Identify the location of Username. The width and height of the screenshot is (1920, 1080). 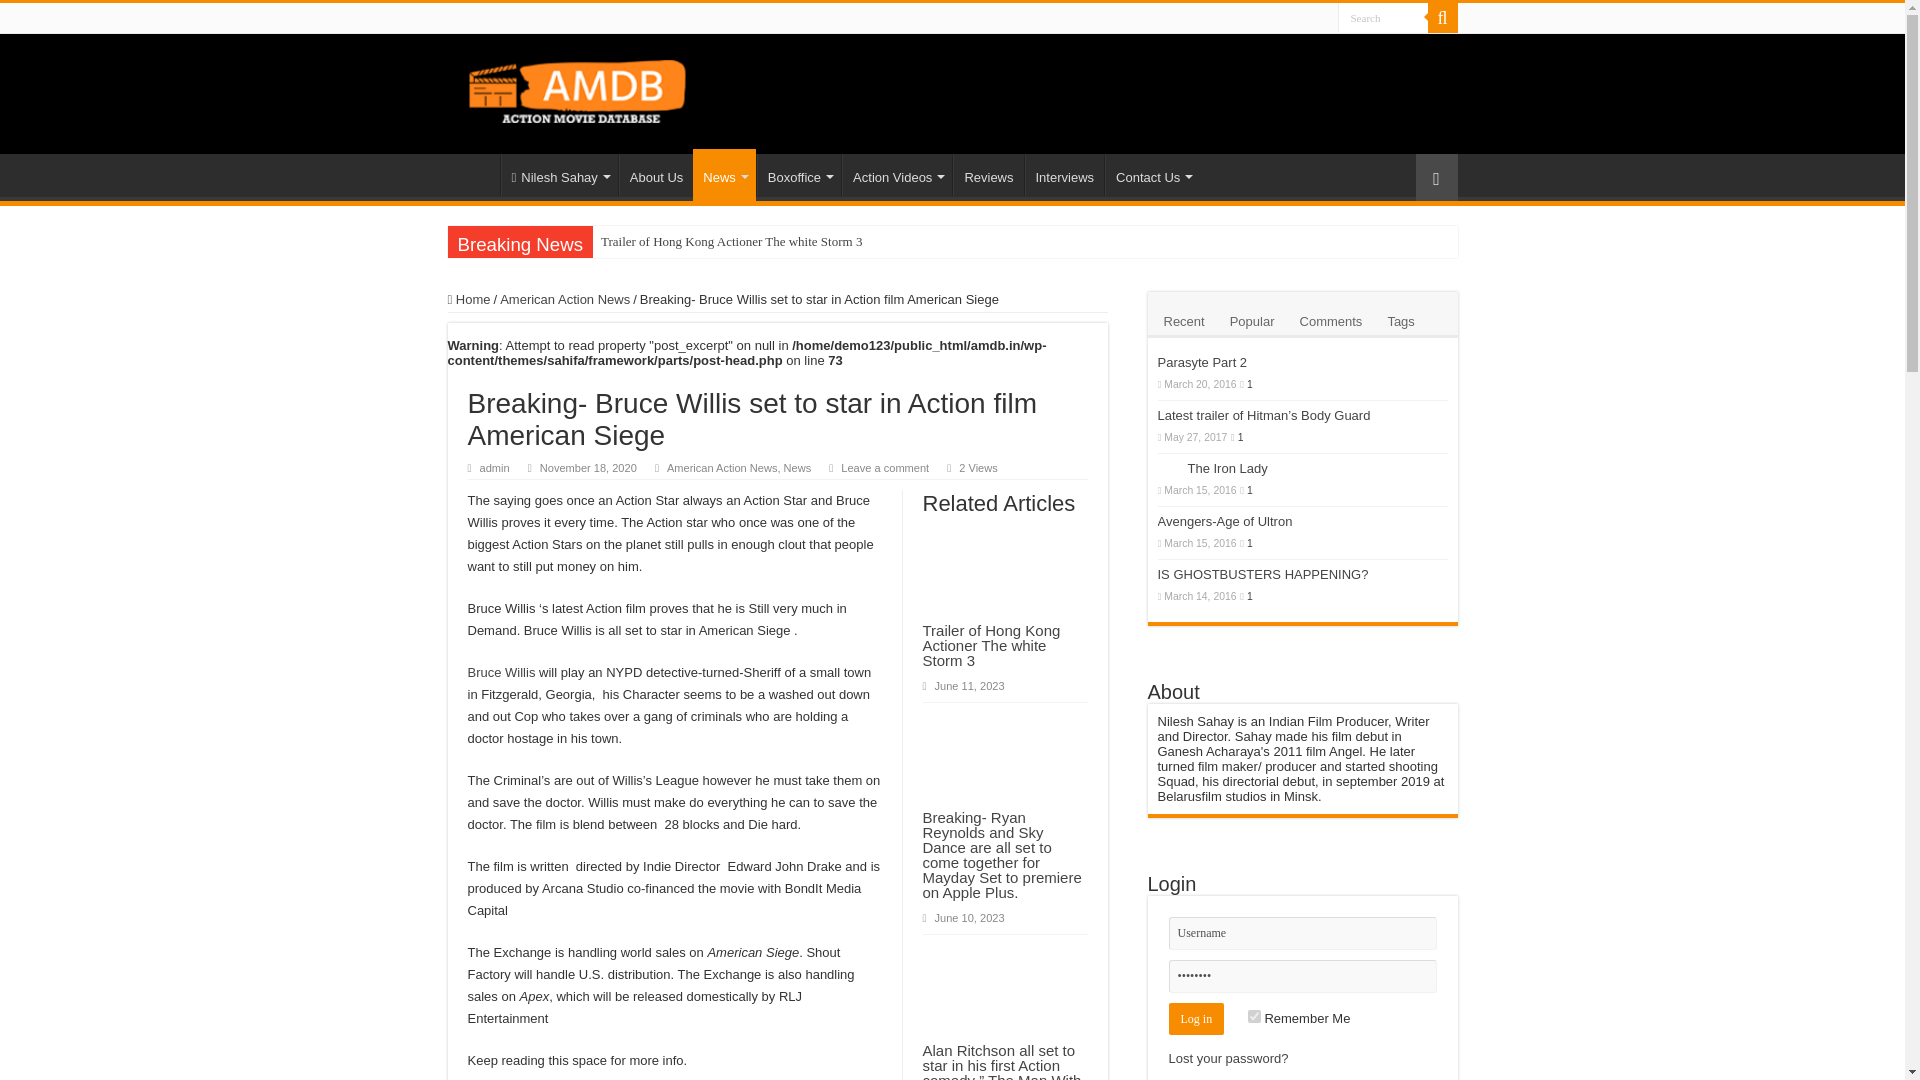
(1302, 933).